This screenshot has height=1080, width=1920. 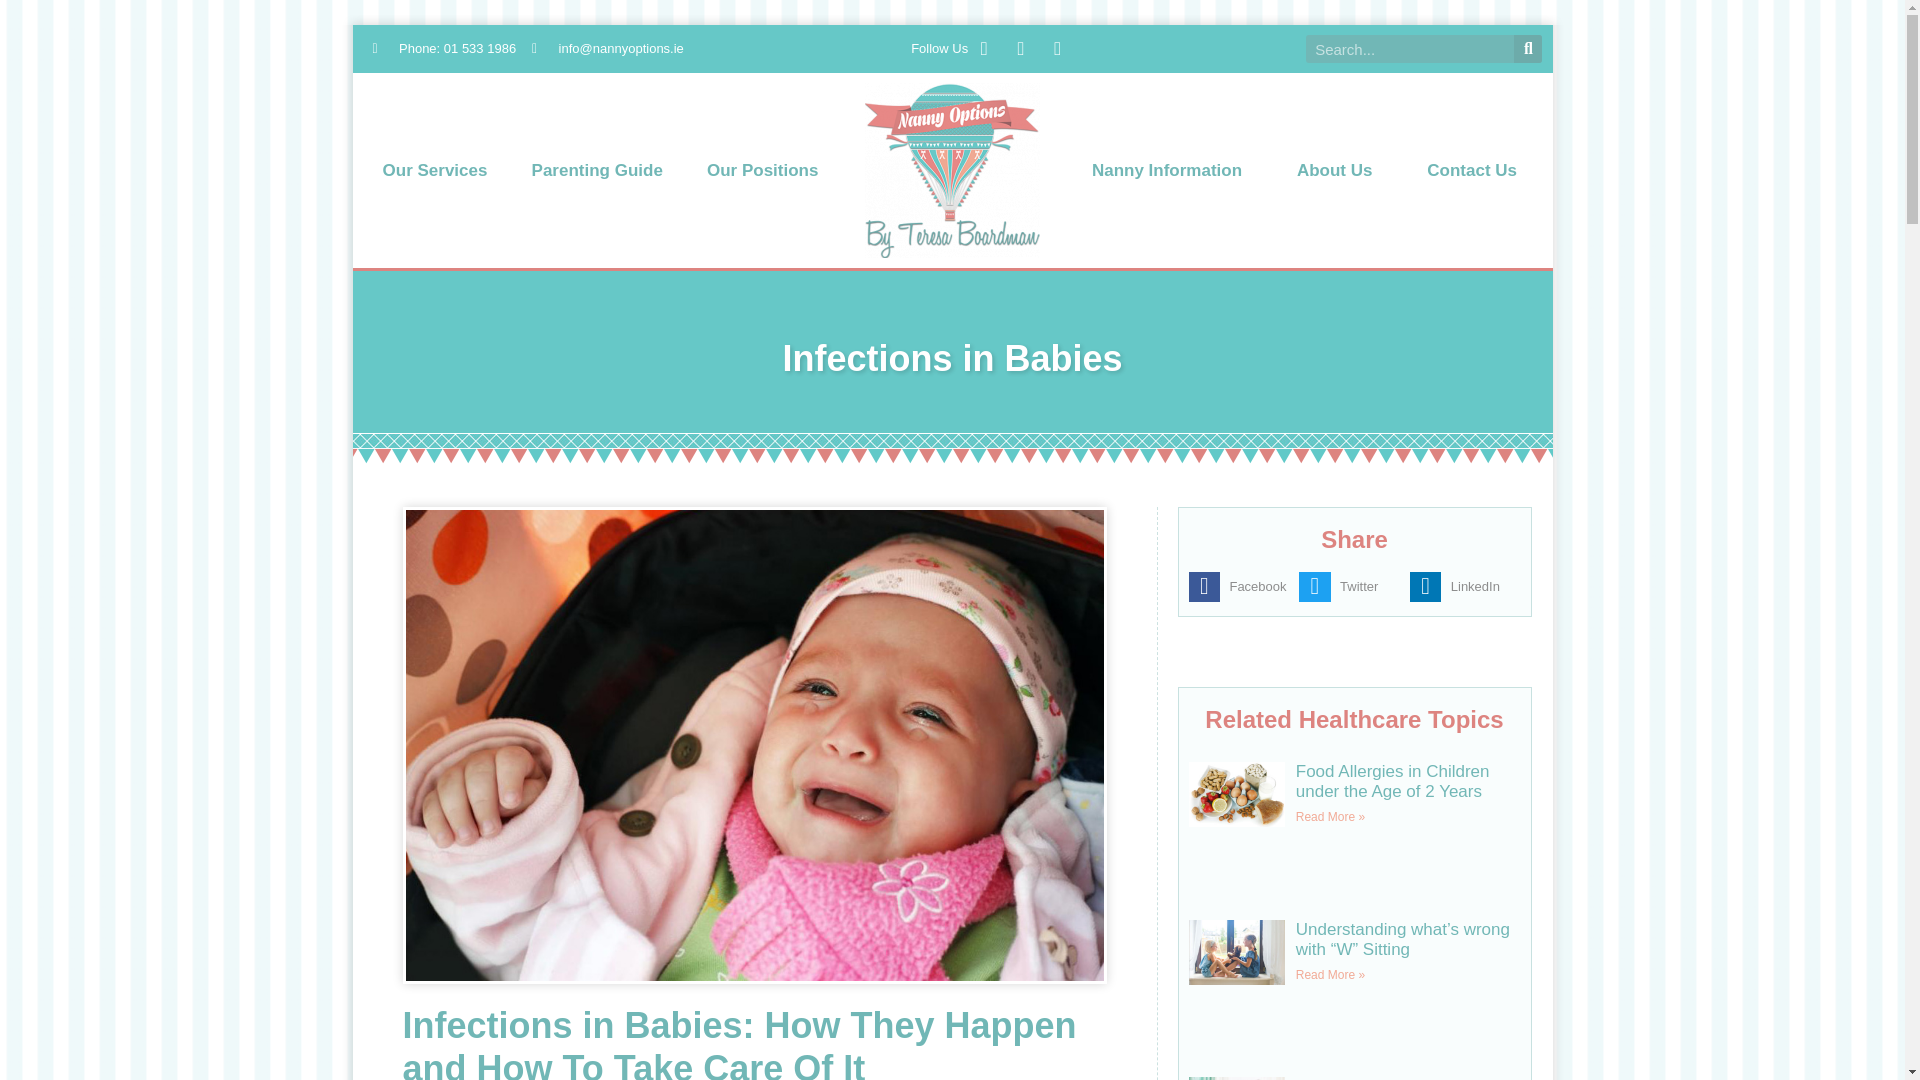 What do you see at coordinates (952, 170) in the screenshot?
I see `nanny-options-logo-2020-304-1` at bounding box center [952, 170].